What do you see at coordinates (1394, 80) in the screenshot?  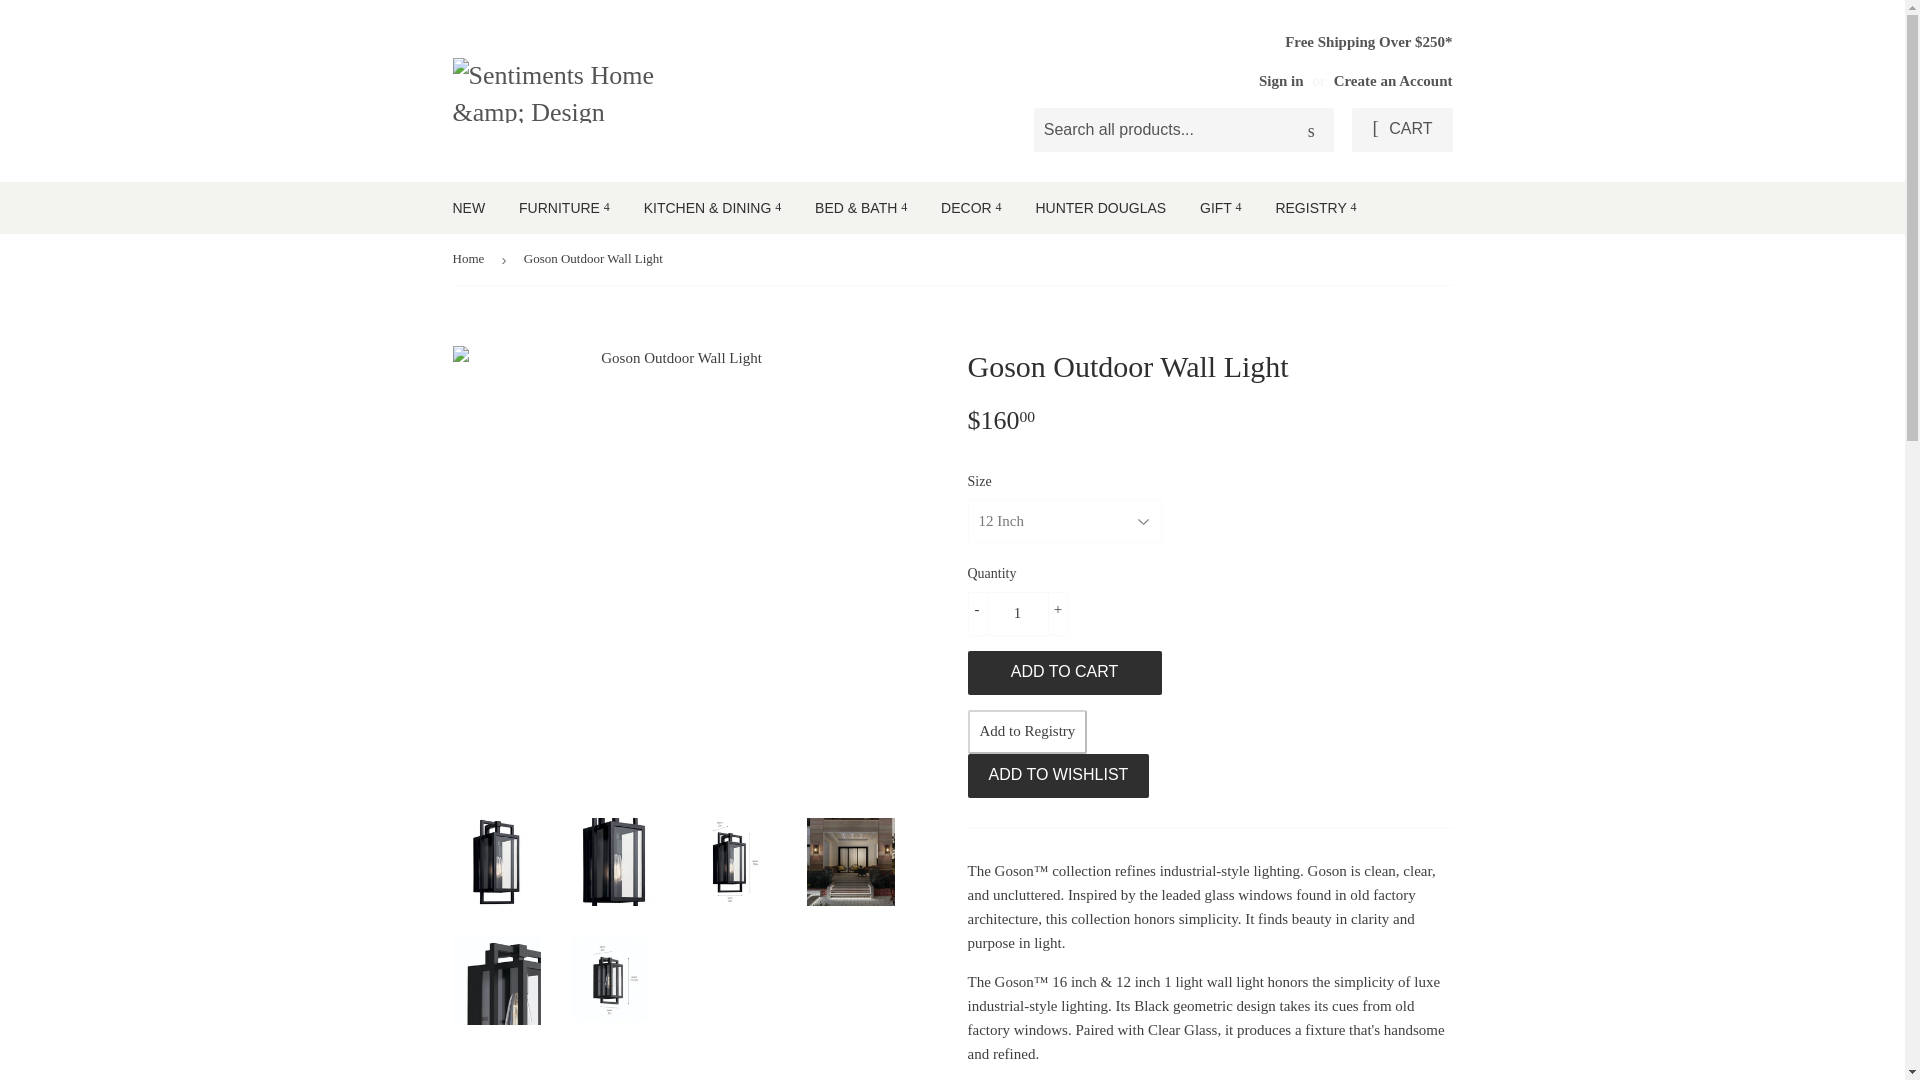 I see `Create an Account` at bounding box center [1394, 80].